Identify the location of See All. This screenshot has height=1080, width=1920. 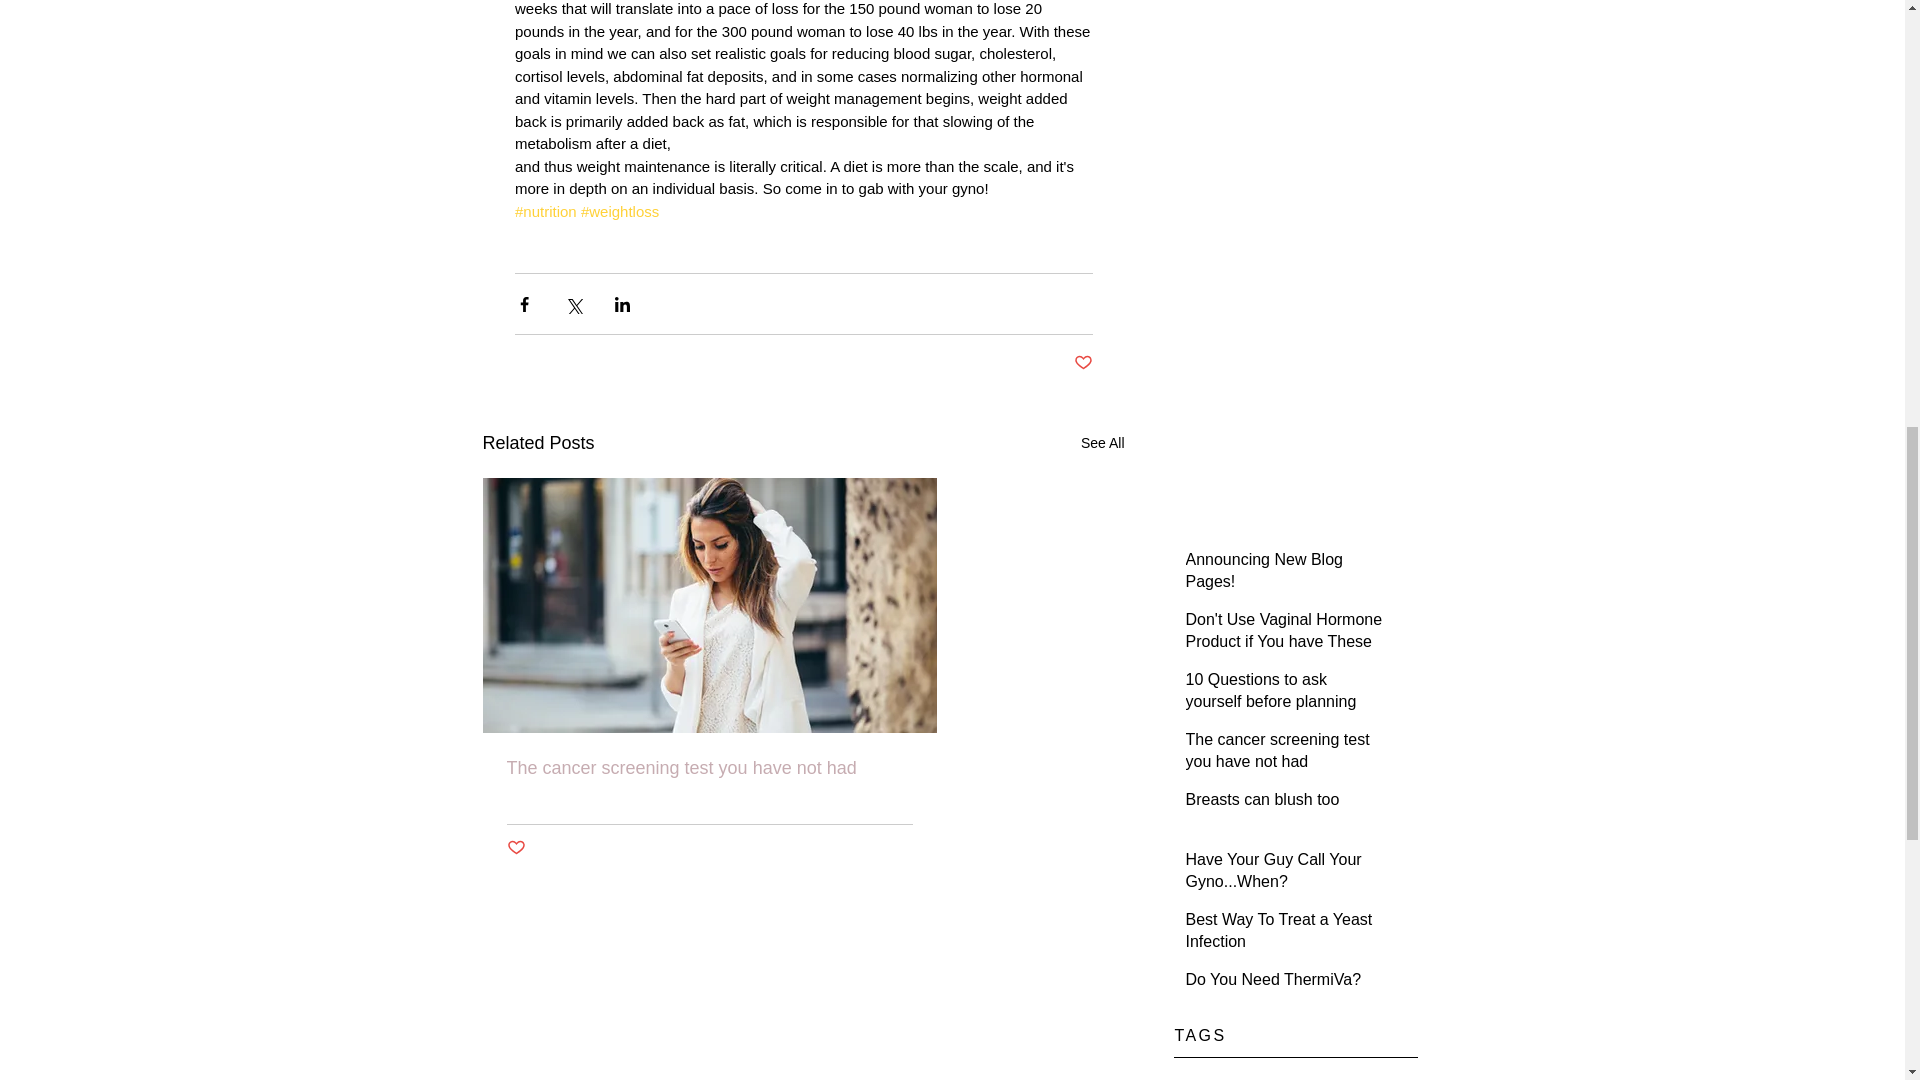
(1102, 442).